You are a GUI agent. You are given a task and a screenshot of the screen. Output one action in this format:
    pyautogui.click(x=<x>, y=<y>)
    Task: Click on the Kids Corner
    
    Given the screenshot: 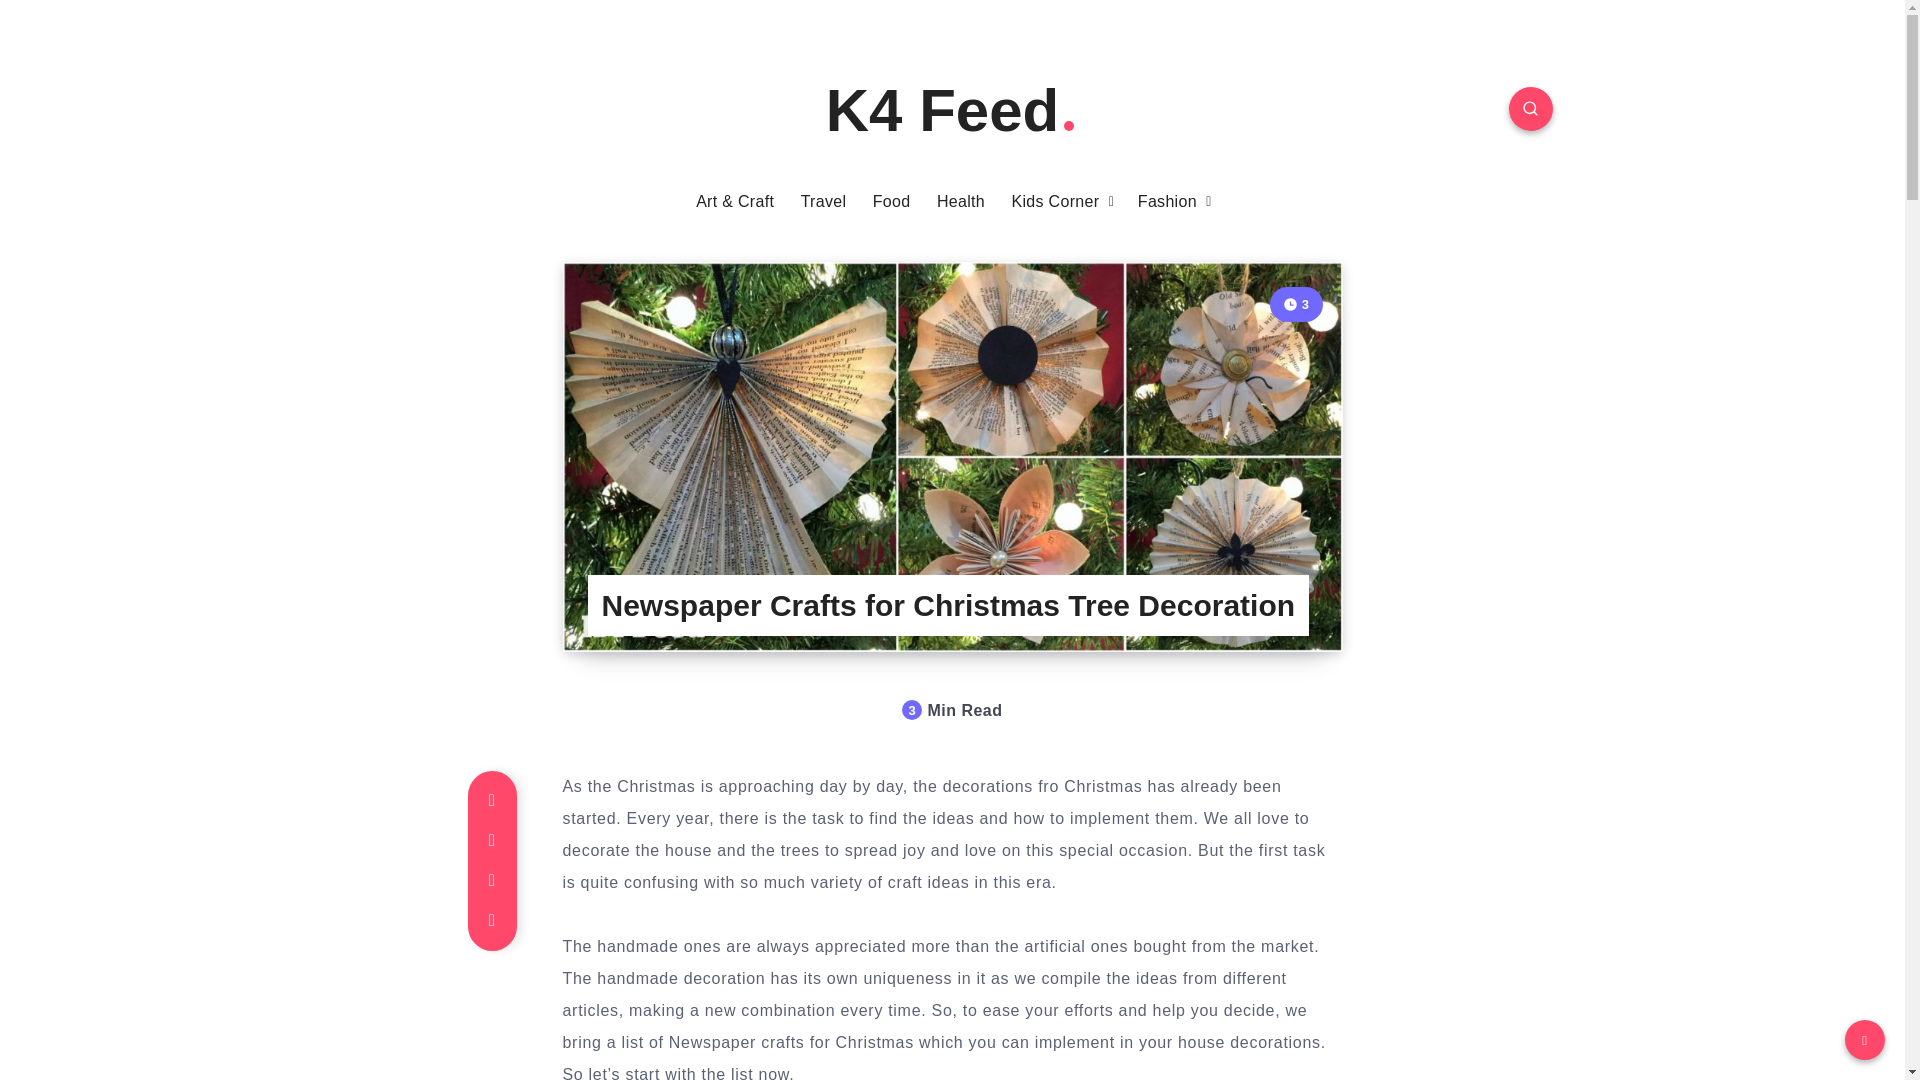 What is the action you would take?
    pyautogui.click(x=1056, y=202)
    